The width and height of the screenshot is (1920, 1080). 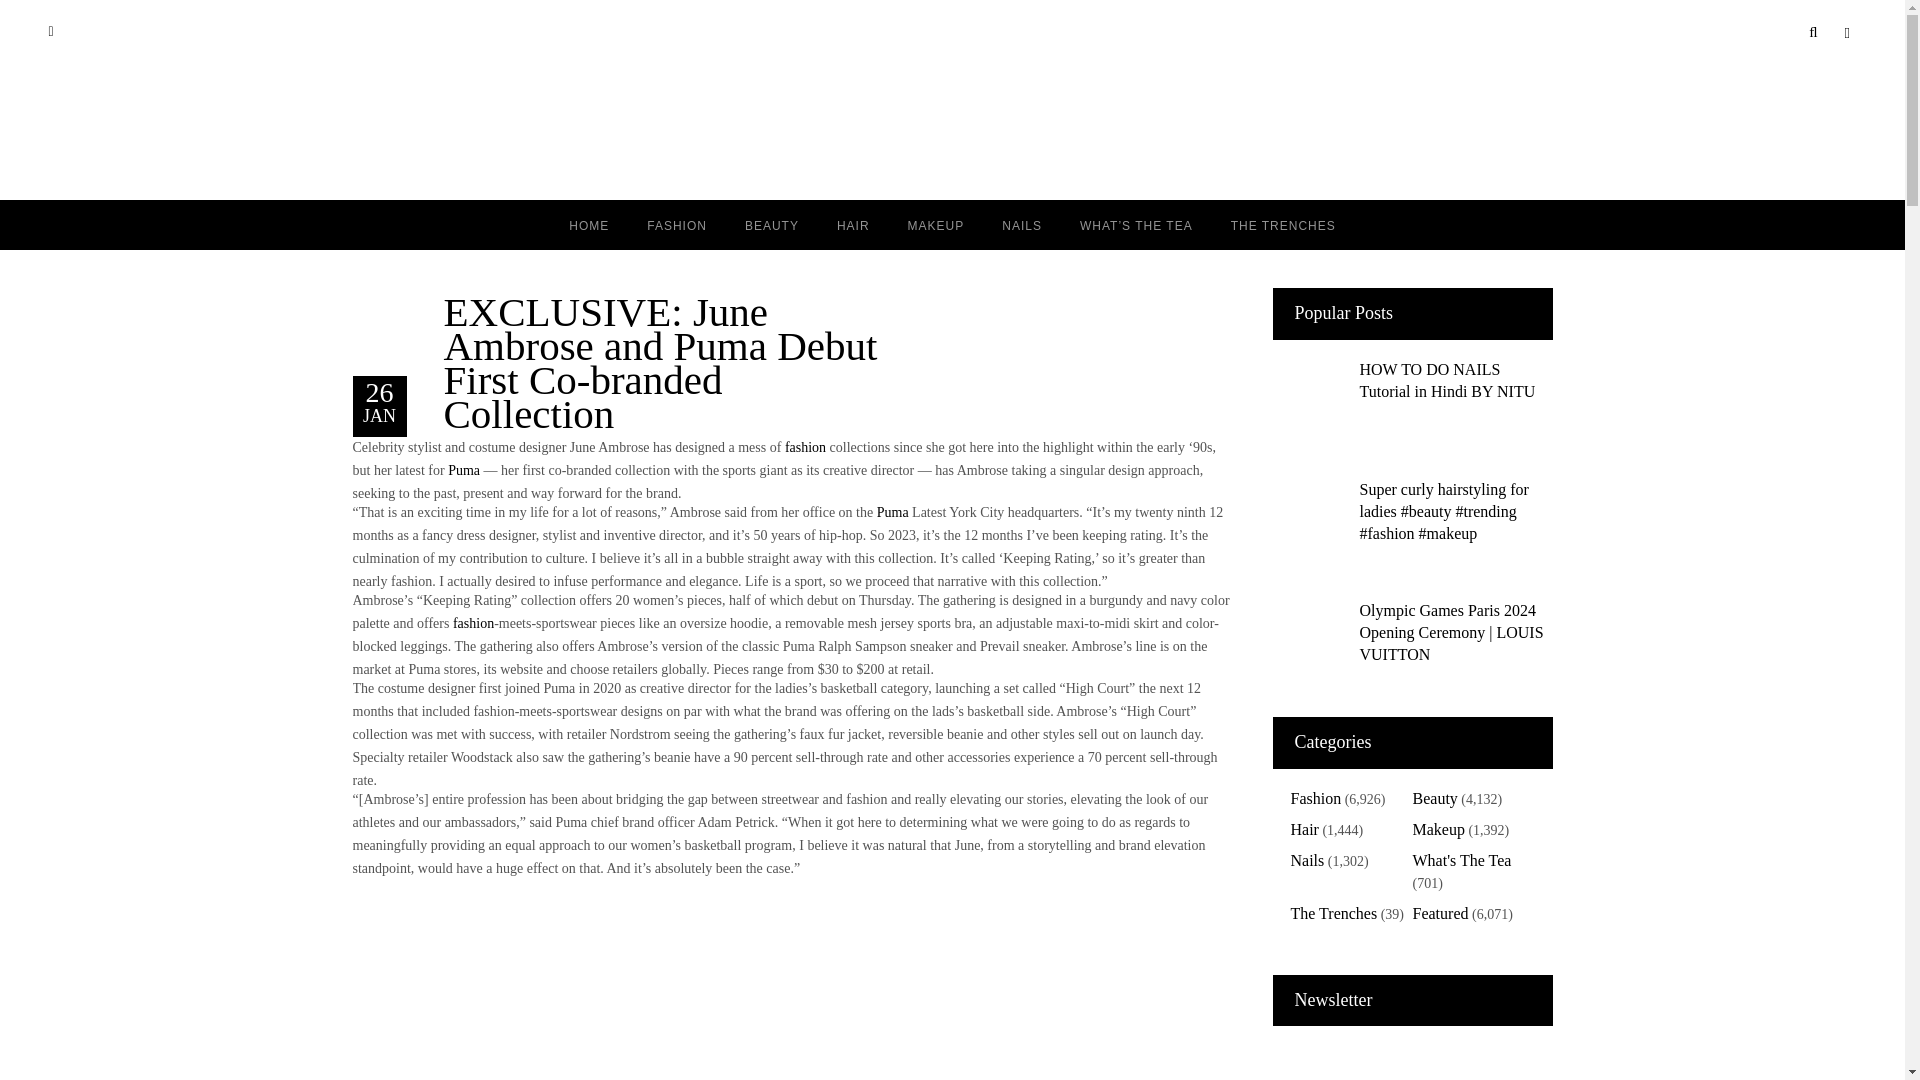 What do you see at coordinates (676, 224) in the screenshot?
I see `FASHION` at bounding box center [676, 224].